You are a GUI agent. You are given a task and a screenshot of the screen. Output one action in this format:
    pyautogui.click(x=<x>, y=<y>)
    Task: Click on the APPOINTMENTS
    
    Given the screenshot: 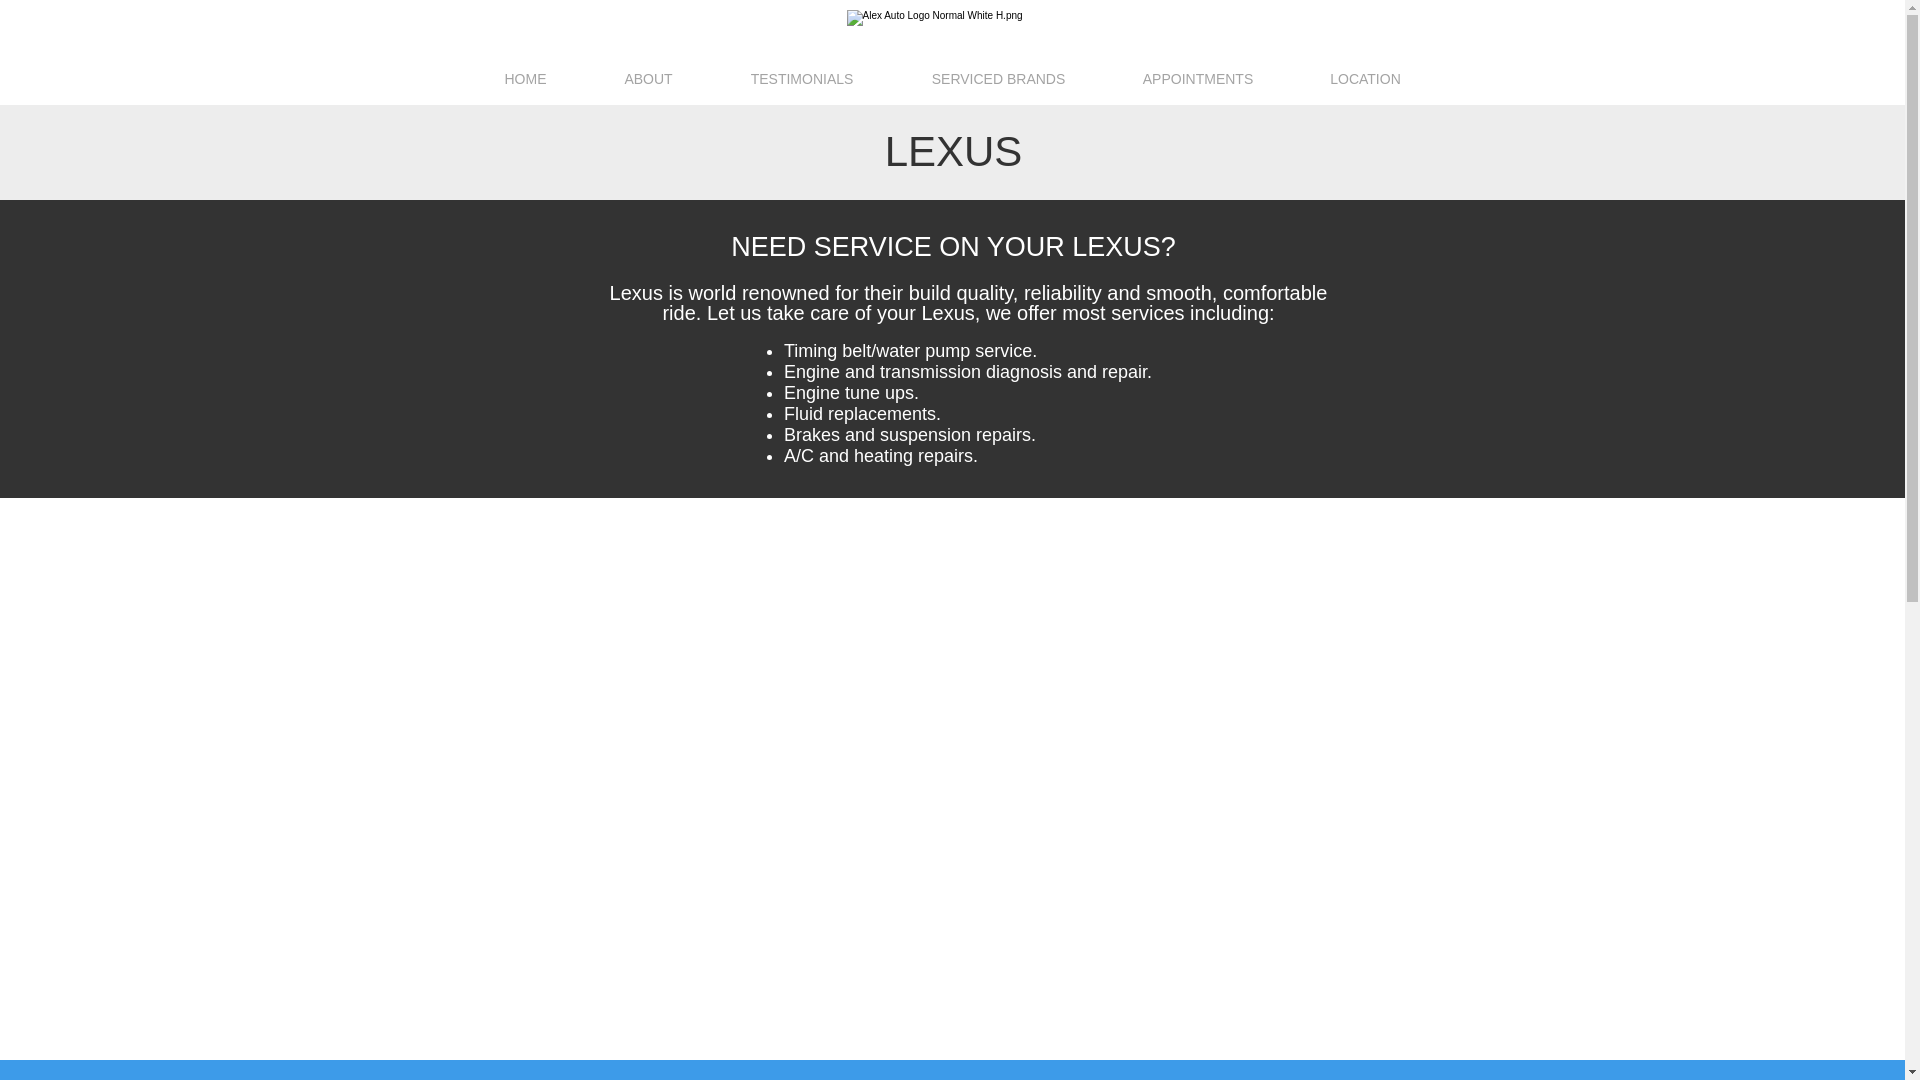 What is the action you would take?
    pyautogui.click(x=1197, y=78)
    